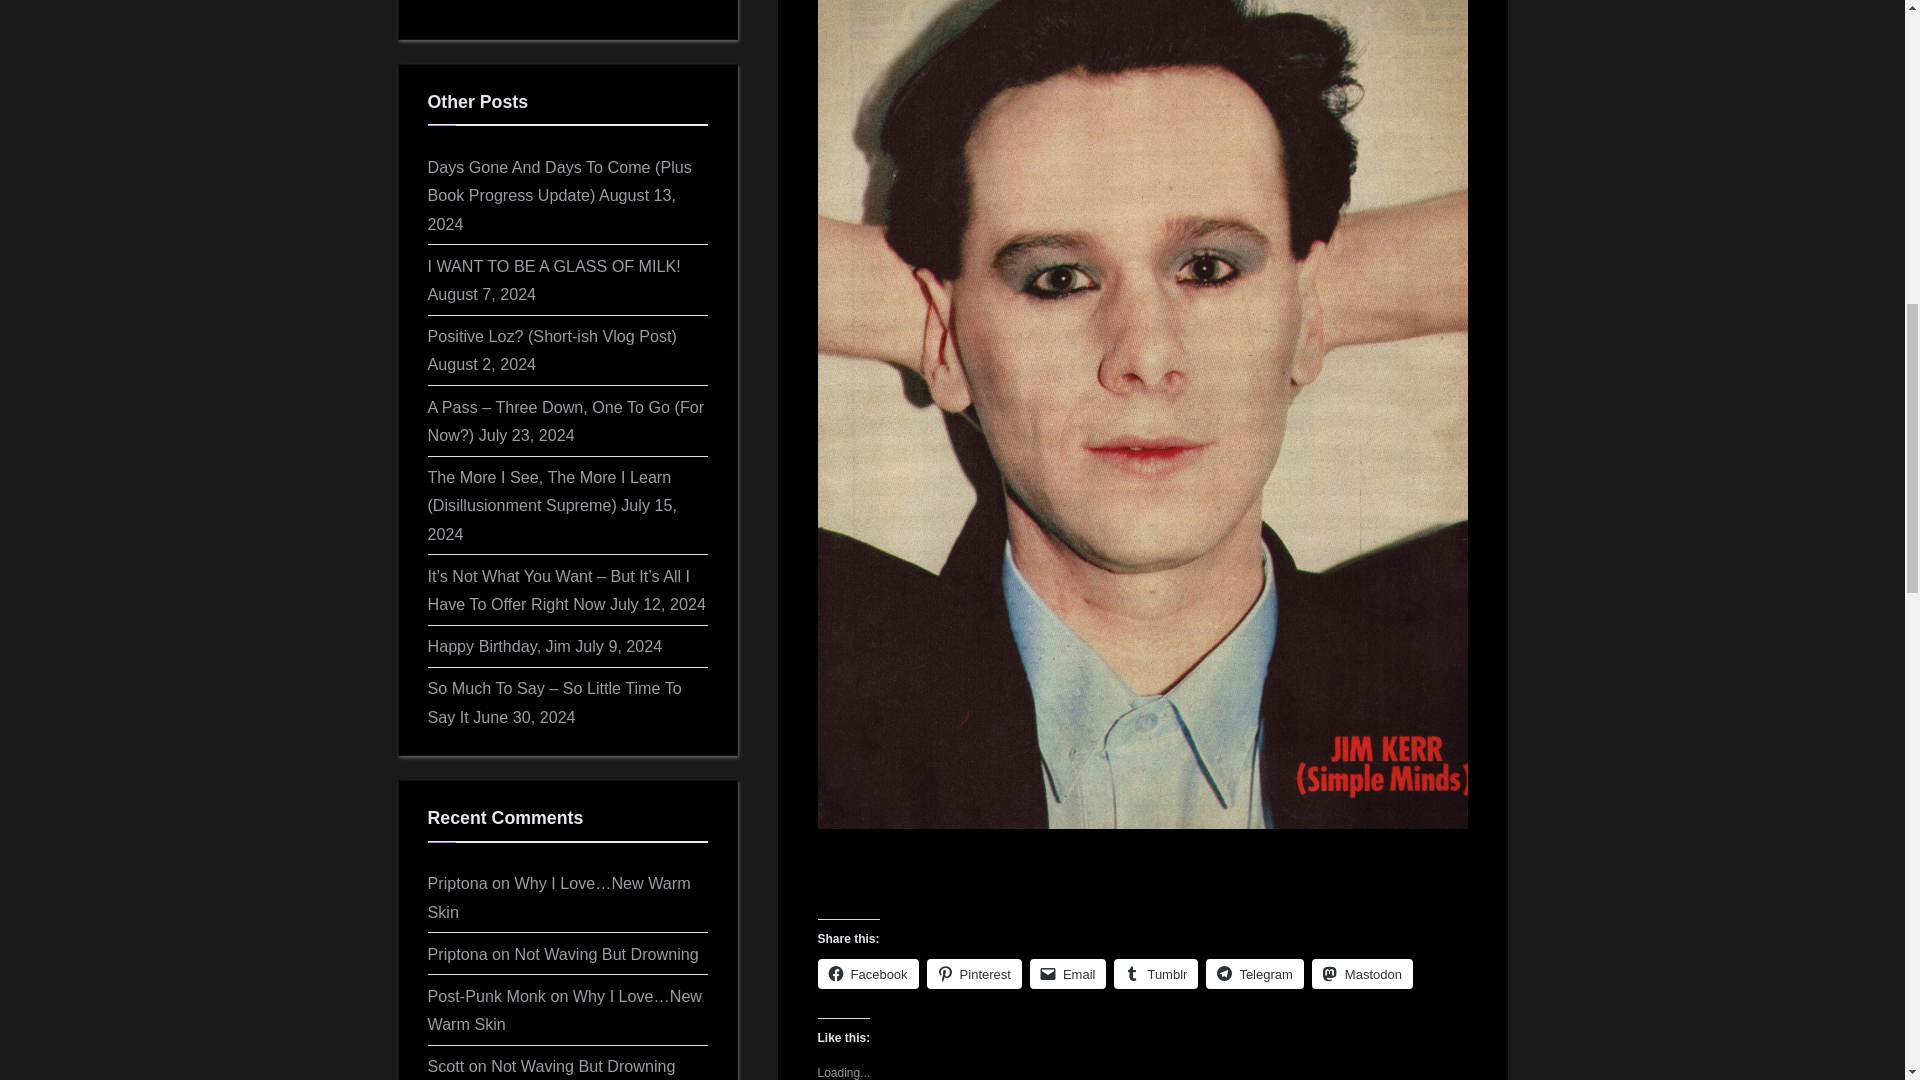 The width and height of the screenshot is (1920, 1080). What do you see at coordinates (868, 974) in the screenshot?
I see `Click to share on Facebook` at bounding box center [868, 974].